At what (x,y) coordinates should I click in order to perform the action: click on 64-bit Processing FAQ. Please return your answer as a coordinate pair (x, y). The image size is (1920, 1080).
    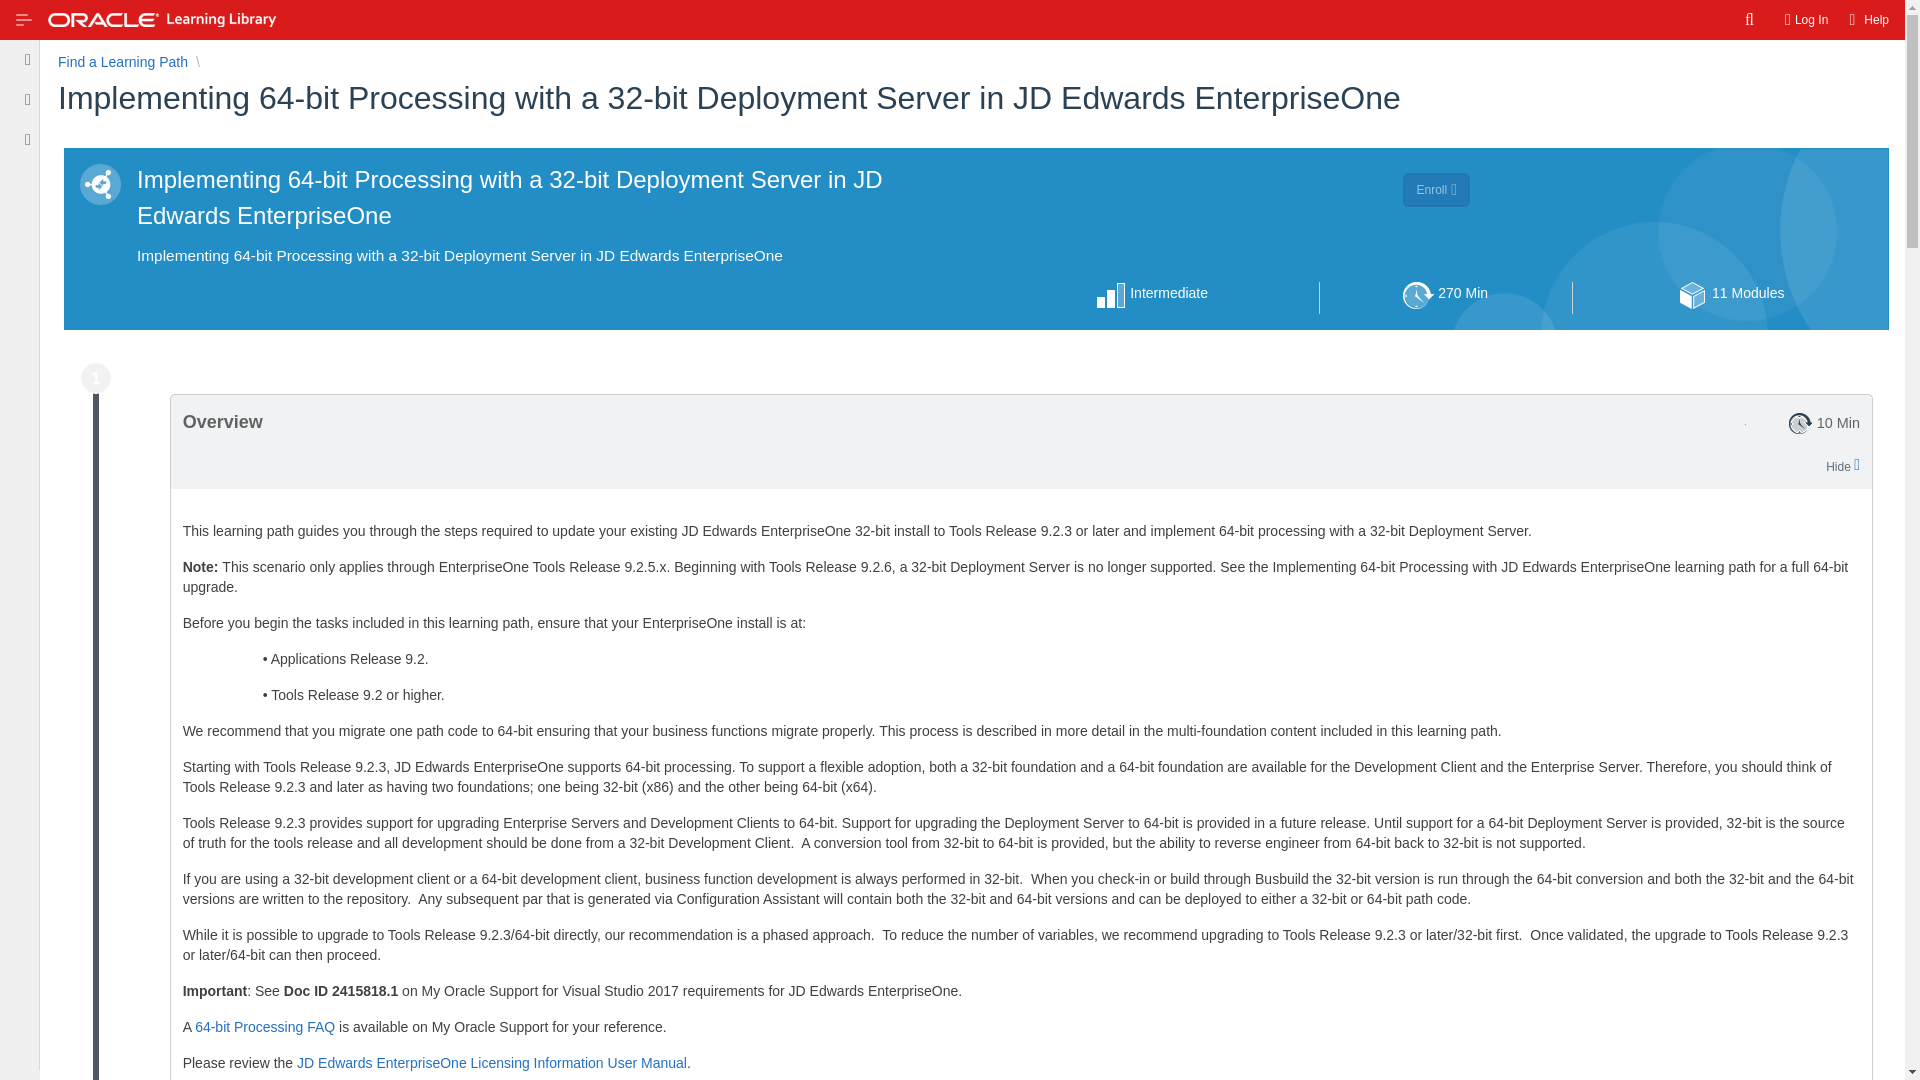
    Looking at the image, I should click on (264, 1026).